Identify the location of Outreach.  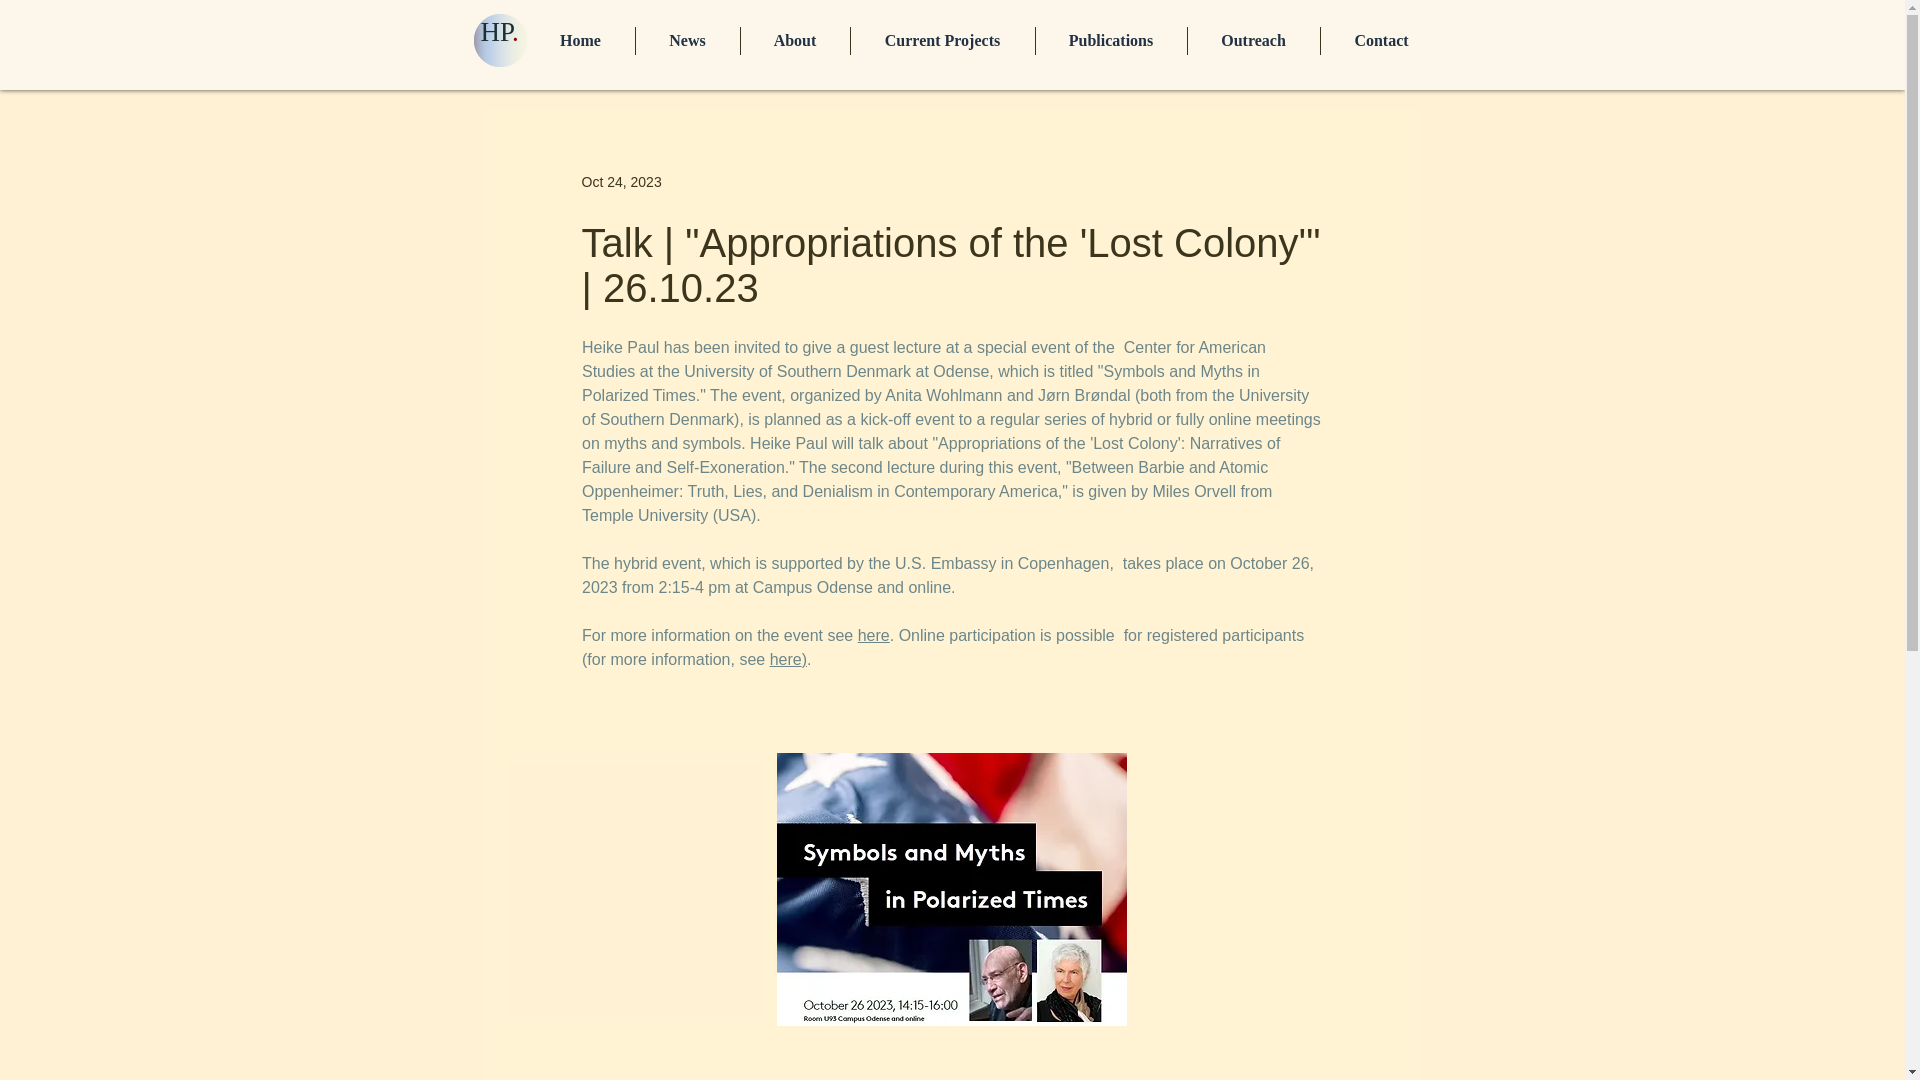
(1254, 41).